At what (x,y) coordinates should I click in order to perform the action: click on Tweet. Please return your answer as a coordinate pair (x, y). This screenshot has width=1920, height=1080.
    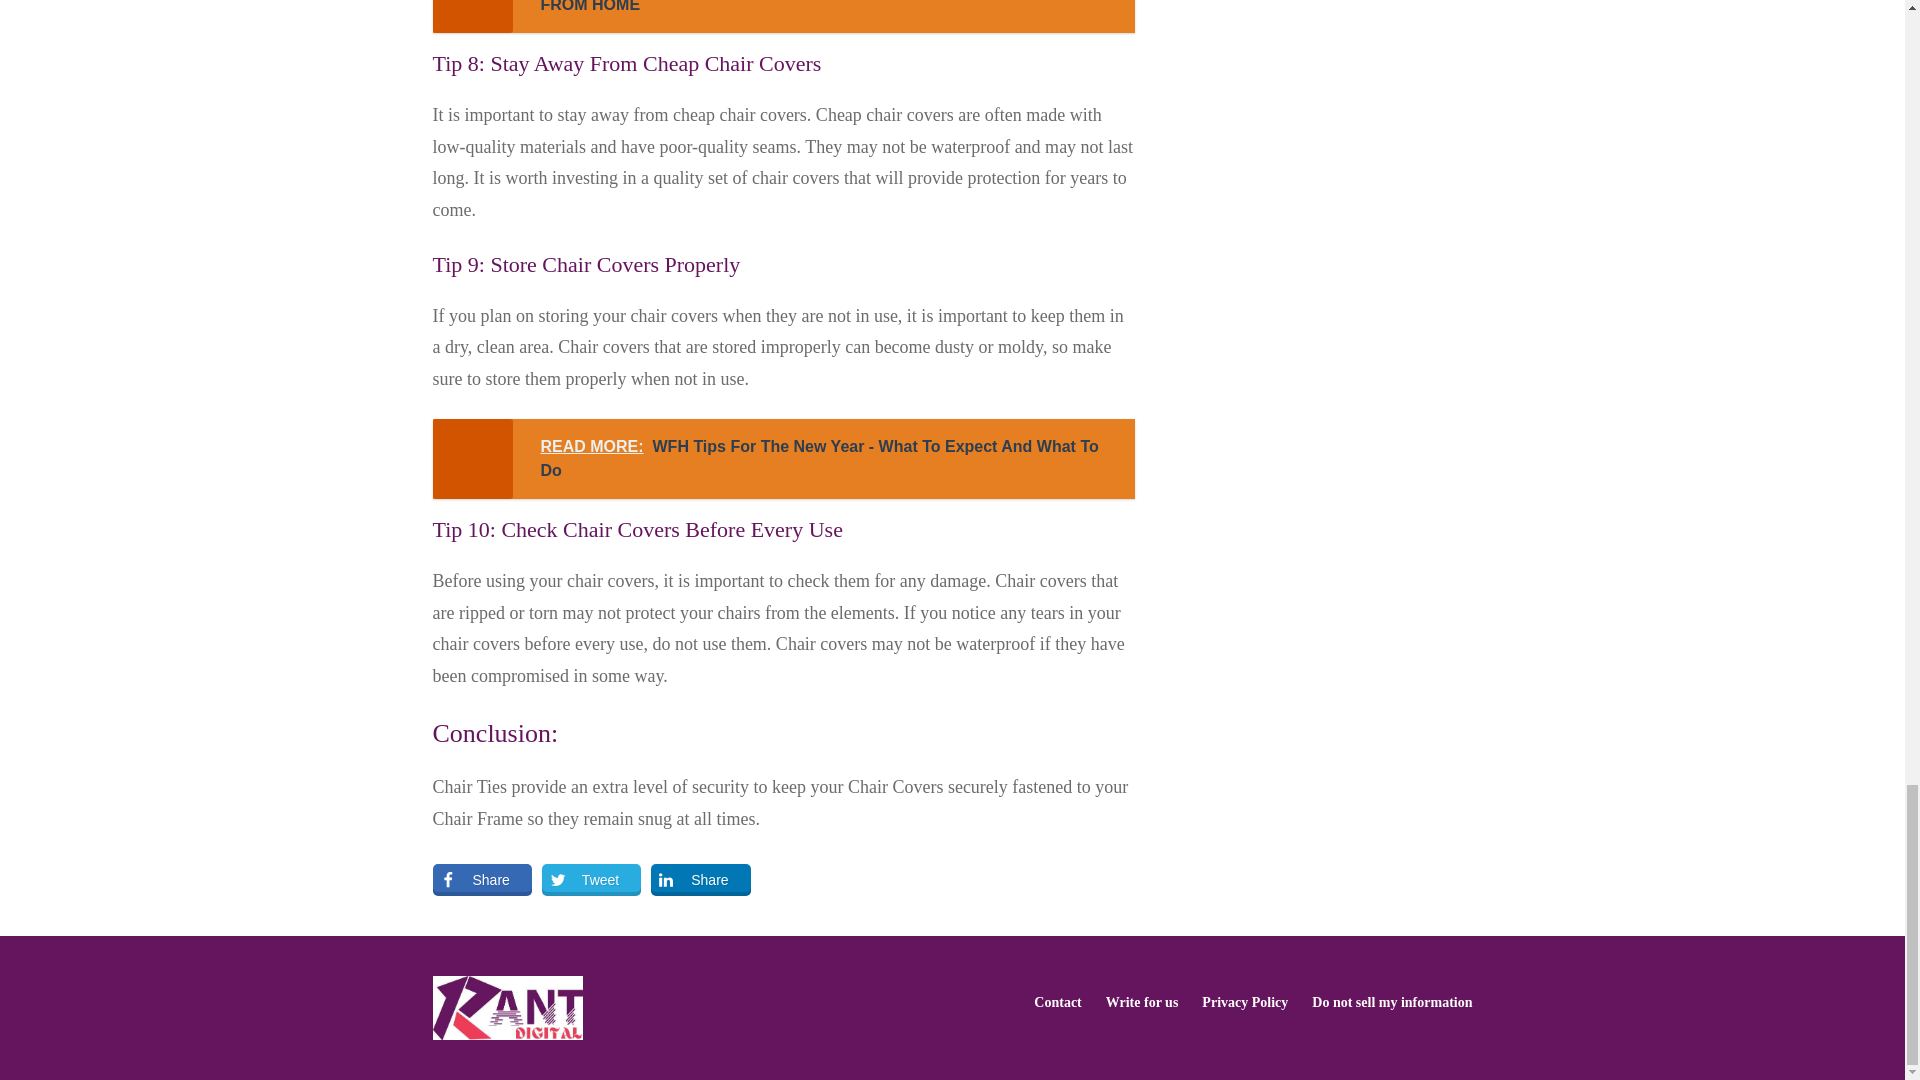
    Looking at the image, I should click on (591, 880).